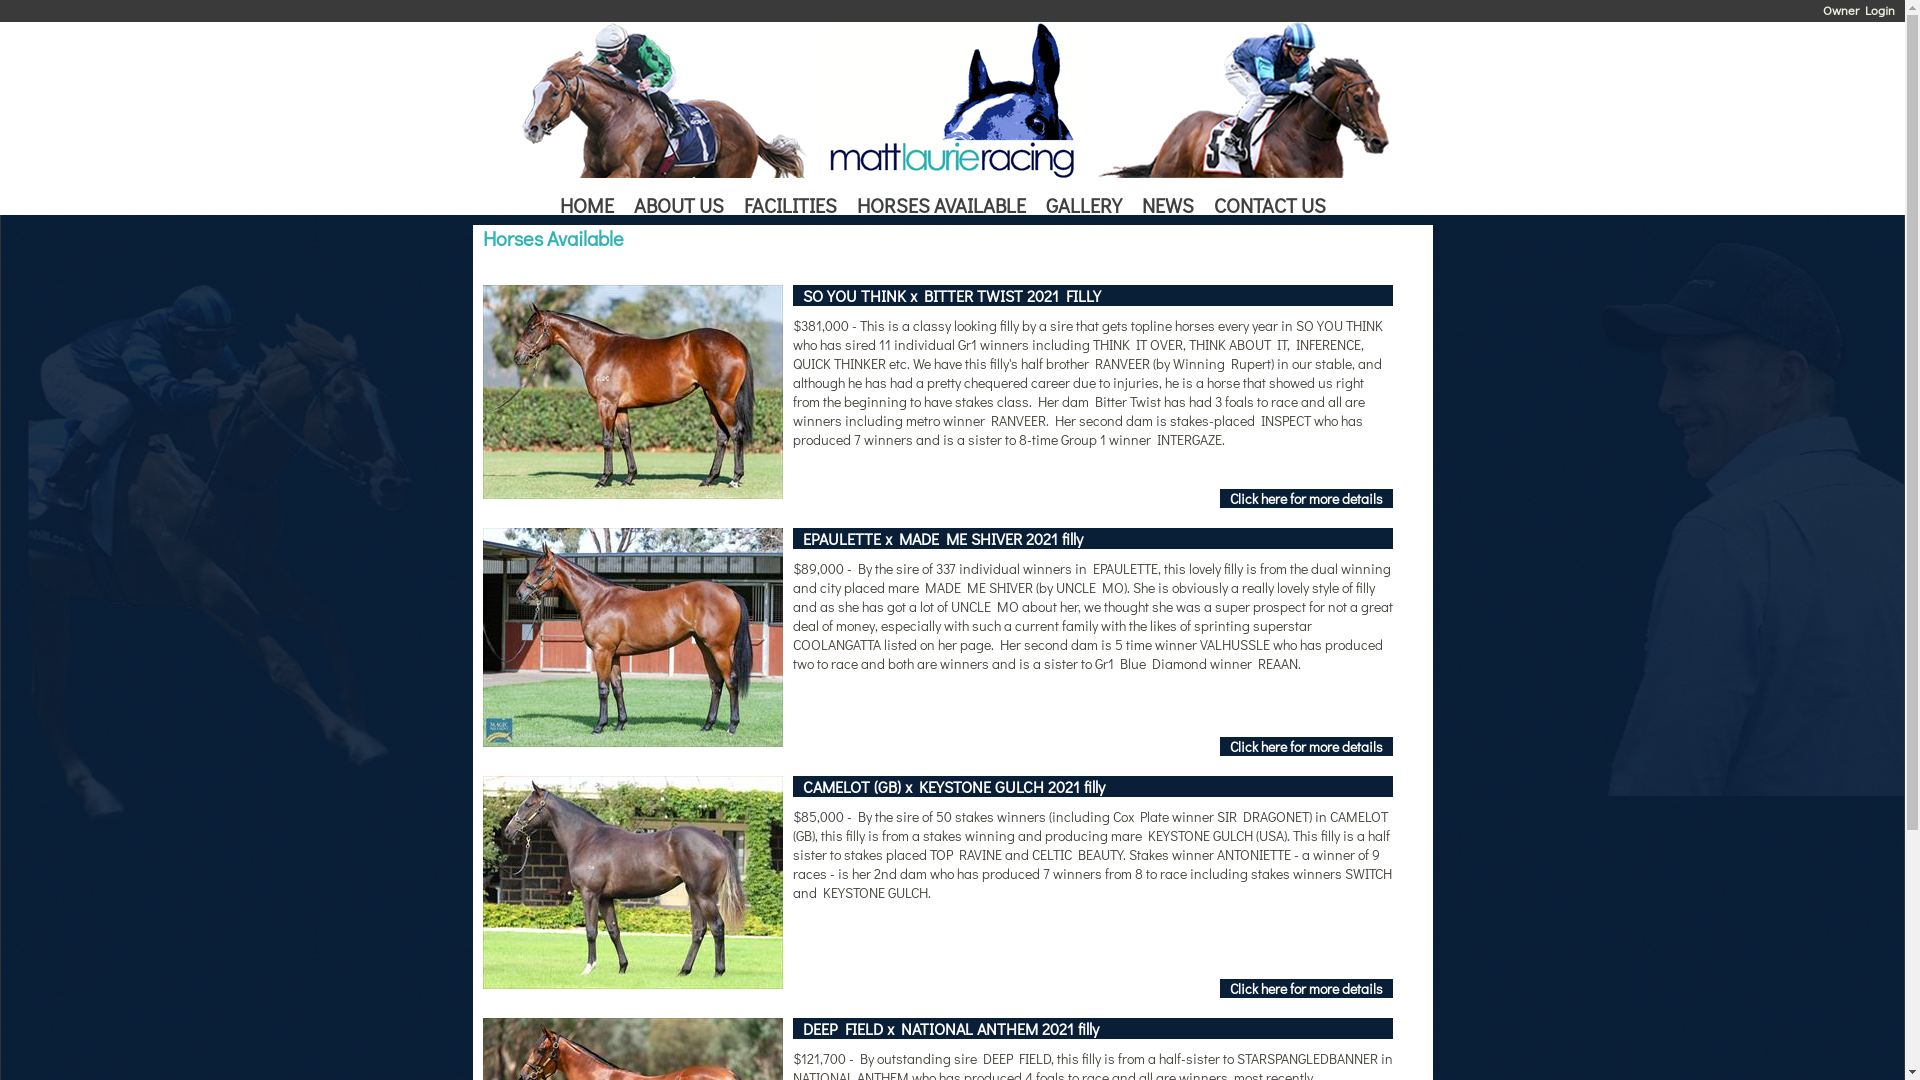 This screenshot has height=1080, width=1920. I want to click on ABOUT US, so click(684, 207).